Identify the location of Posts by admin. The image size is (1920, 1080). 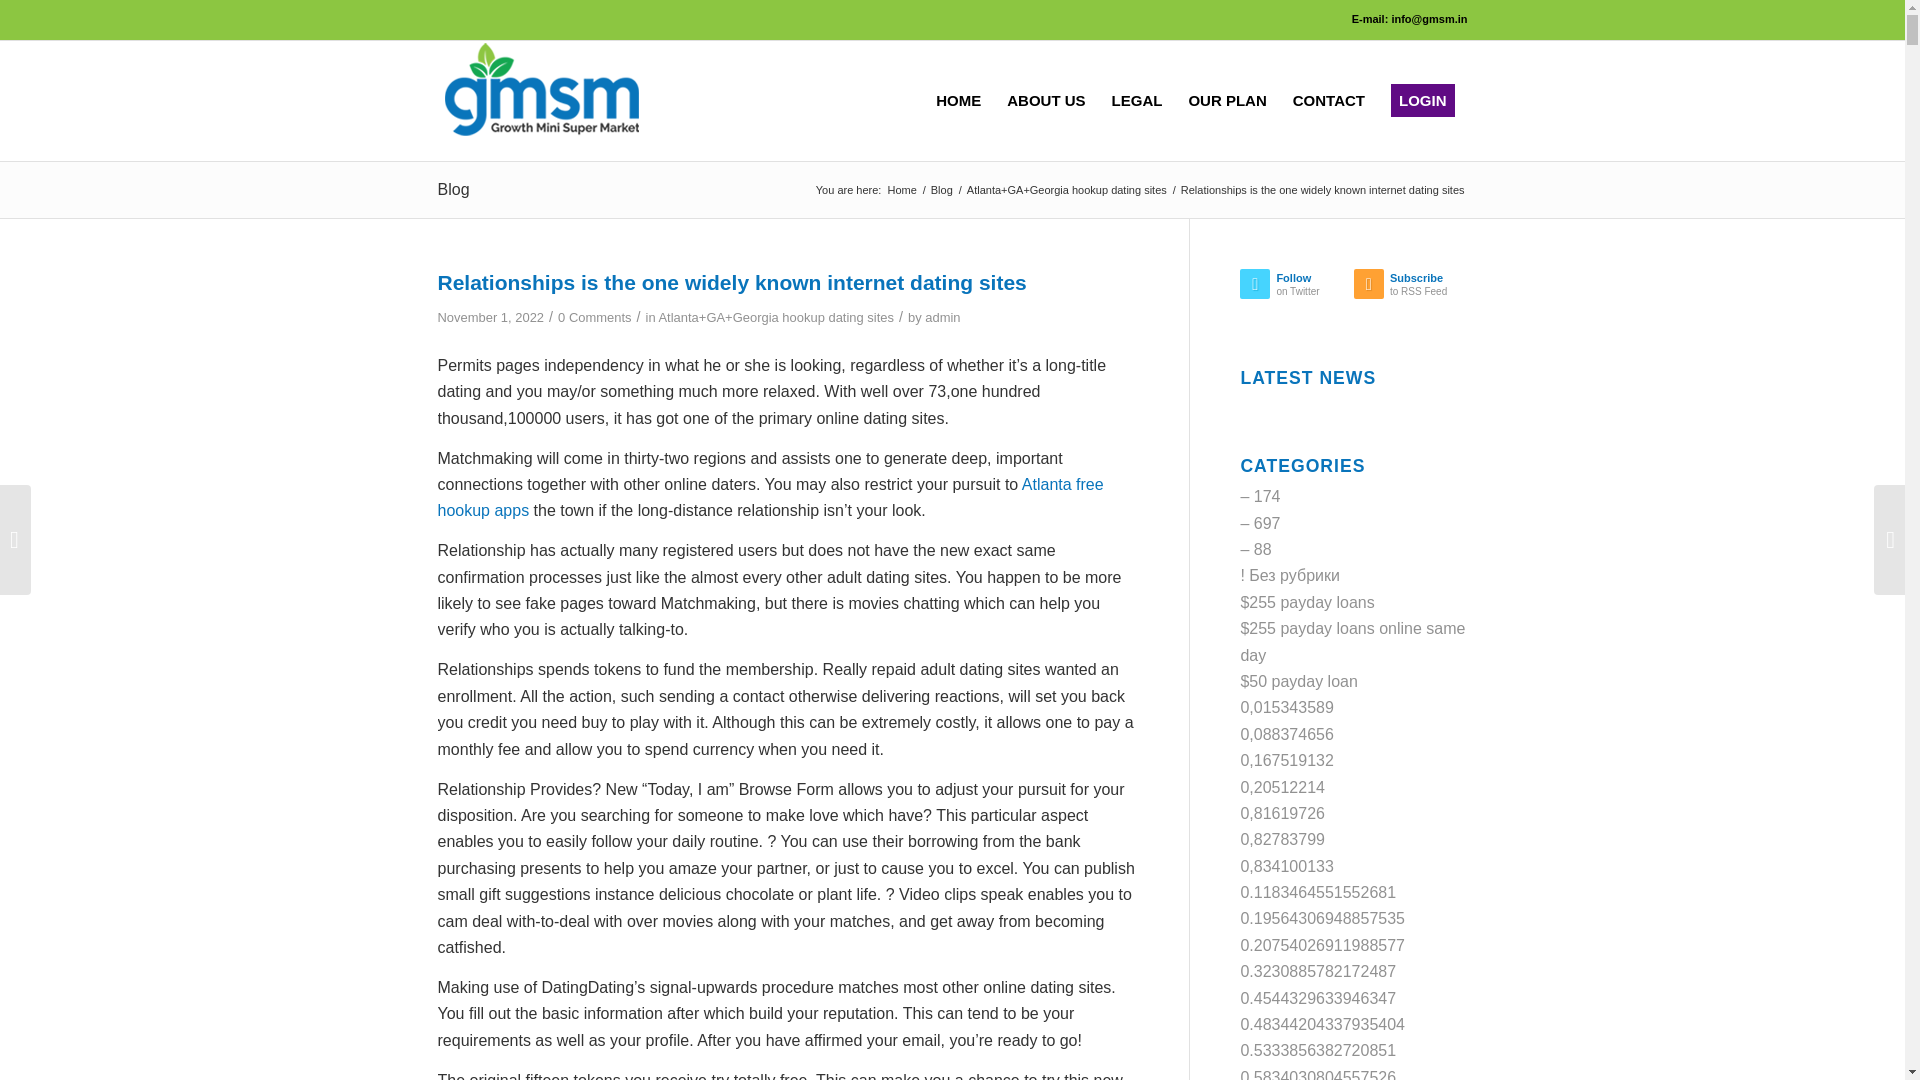
(1410, 288).